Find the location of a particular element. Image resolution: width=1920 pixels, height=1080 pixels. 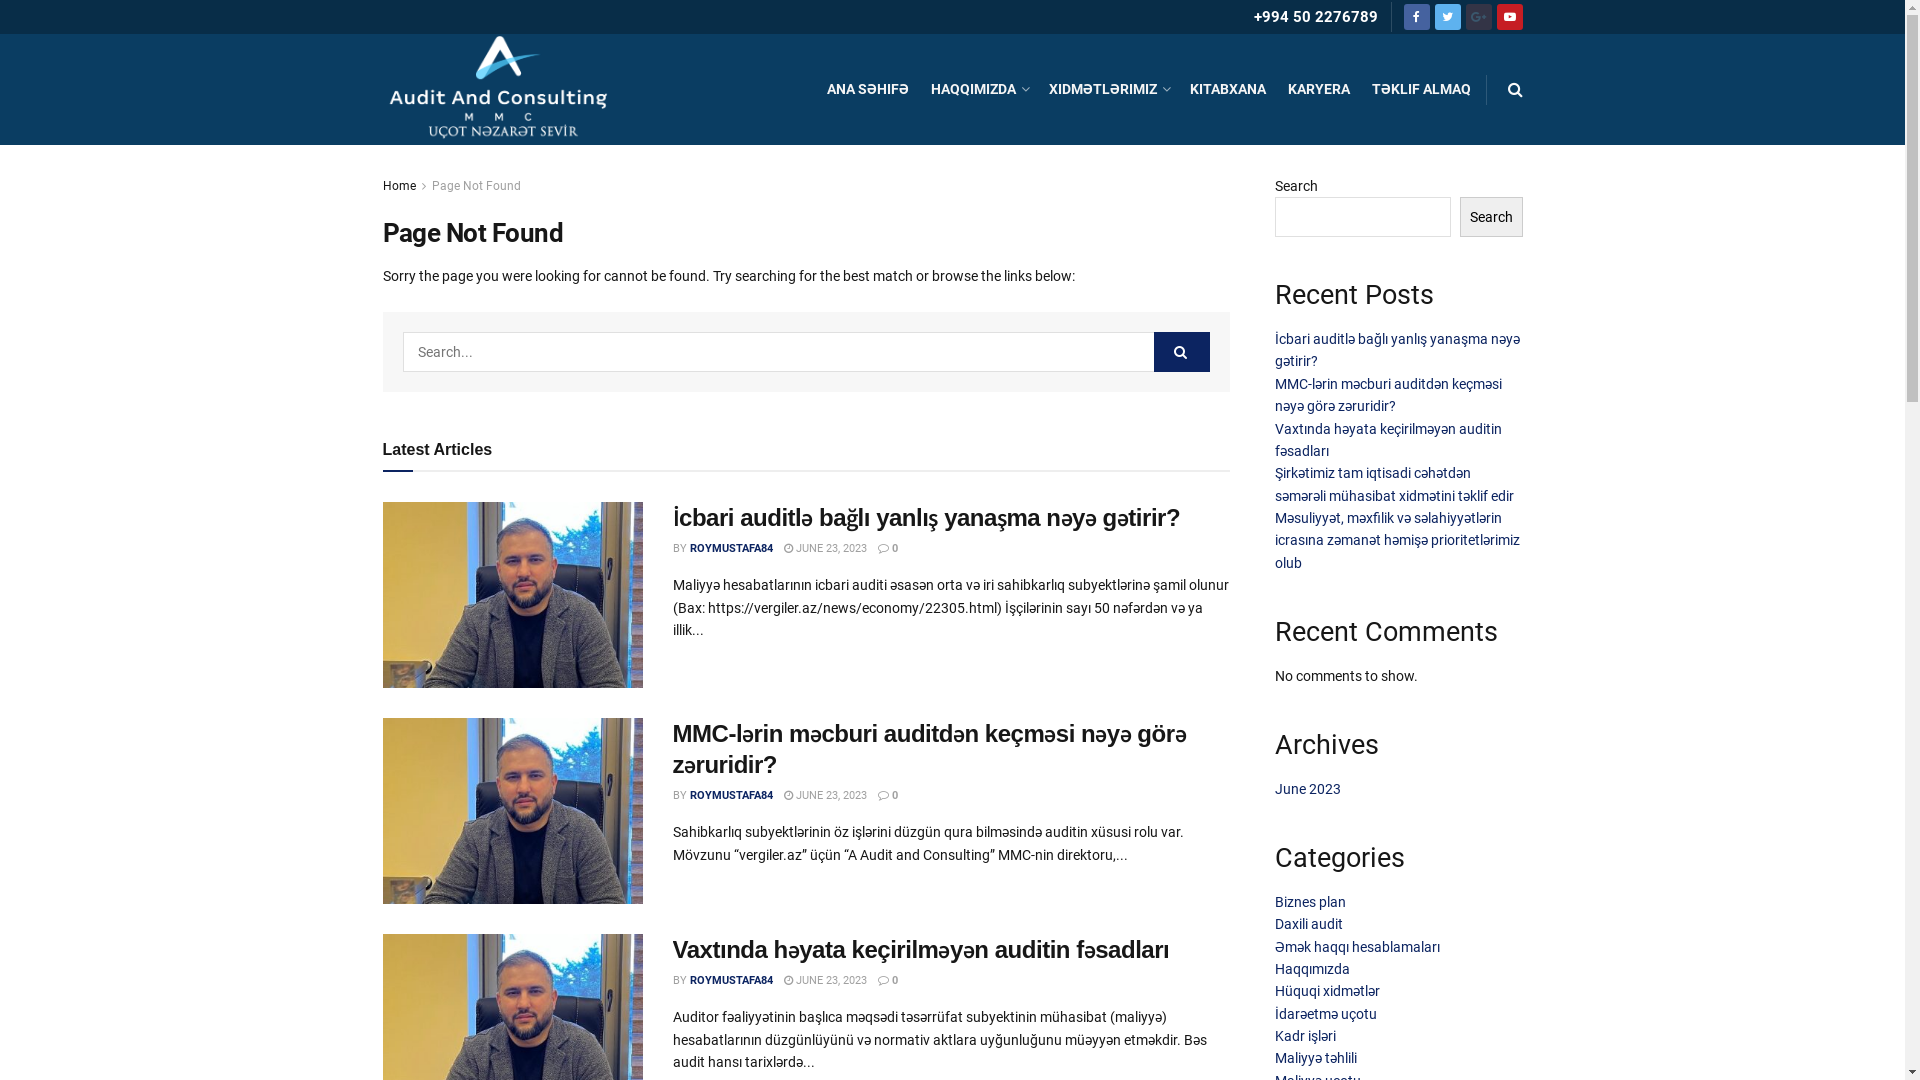

Page Not Found is located at coordinates (476, 186).